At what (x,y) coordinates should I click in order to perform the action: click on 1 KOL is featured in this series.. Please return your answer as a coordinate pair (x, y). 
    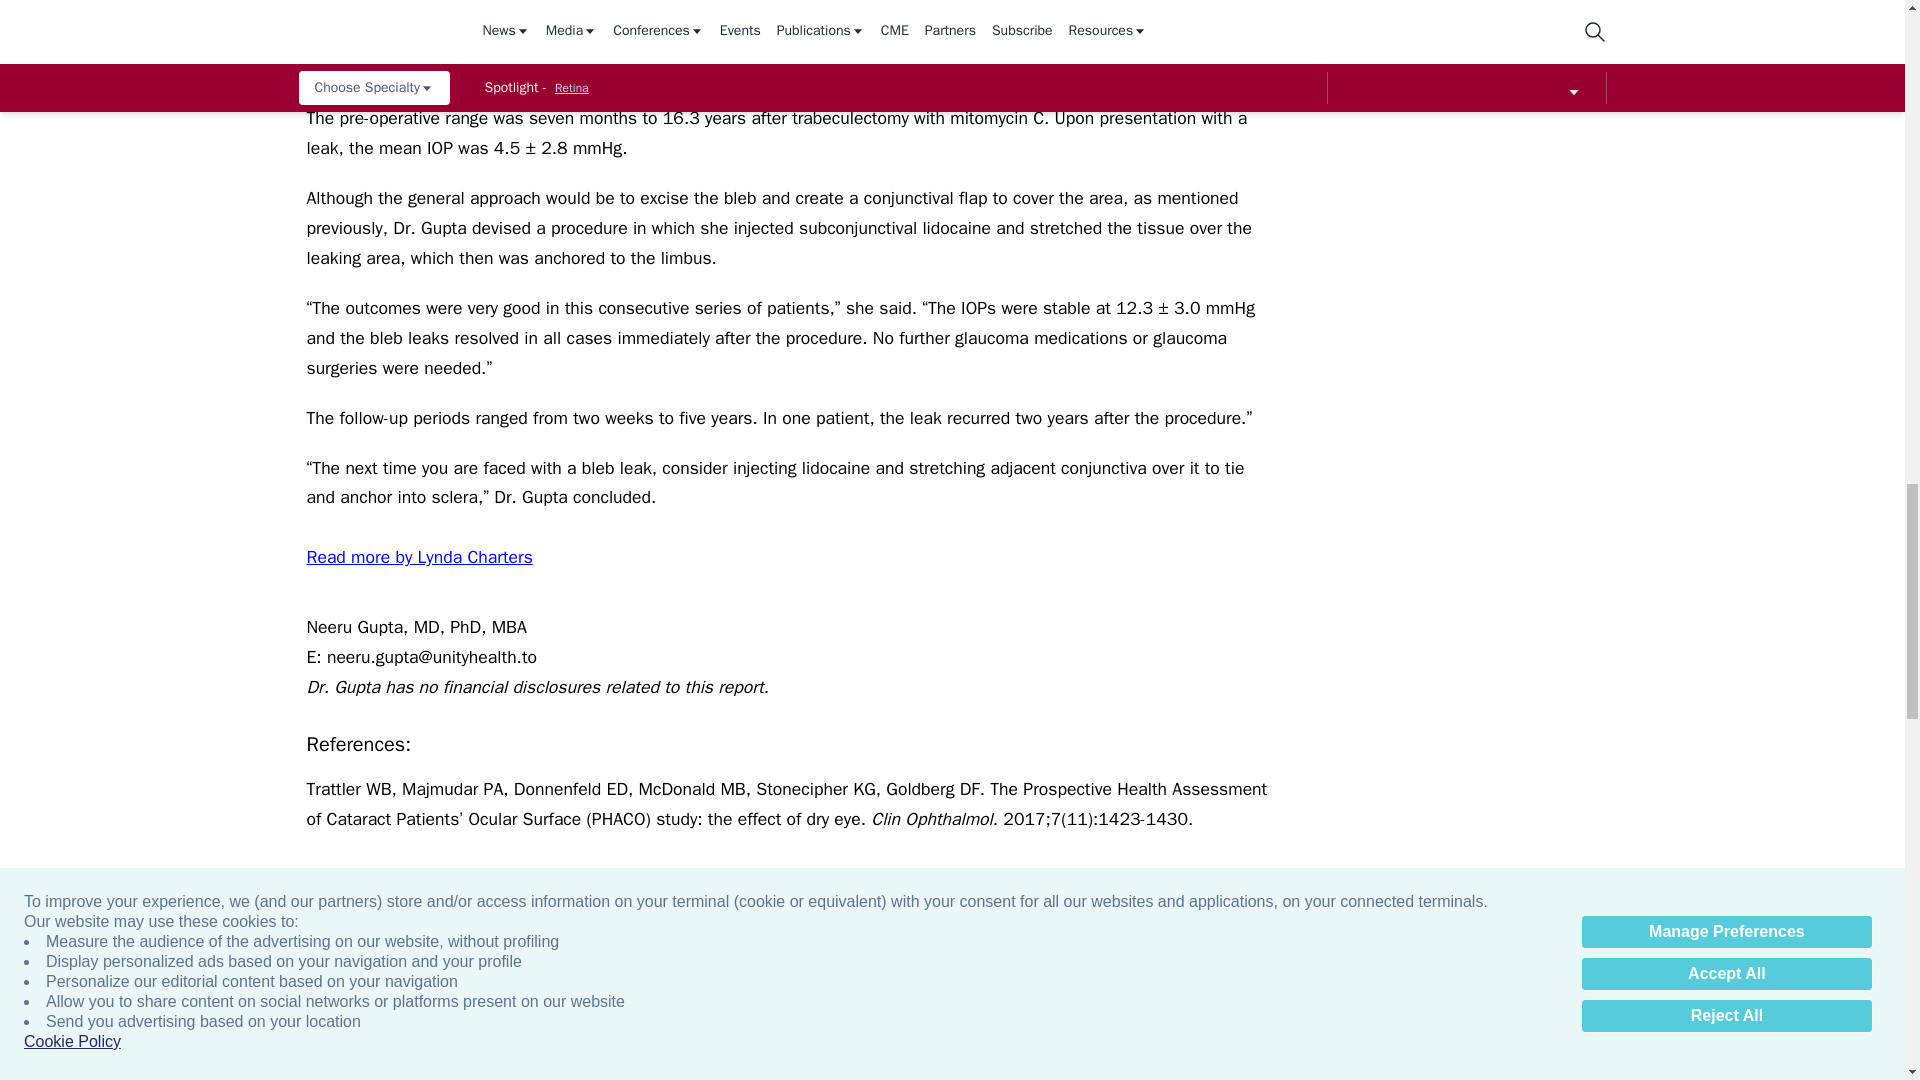
    Looking at the image, I should click on (886, 1042).